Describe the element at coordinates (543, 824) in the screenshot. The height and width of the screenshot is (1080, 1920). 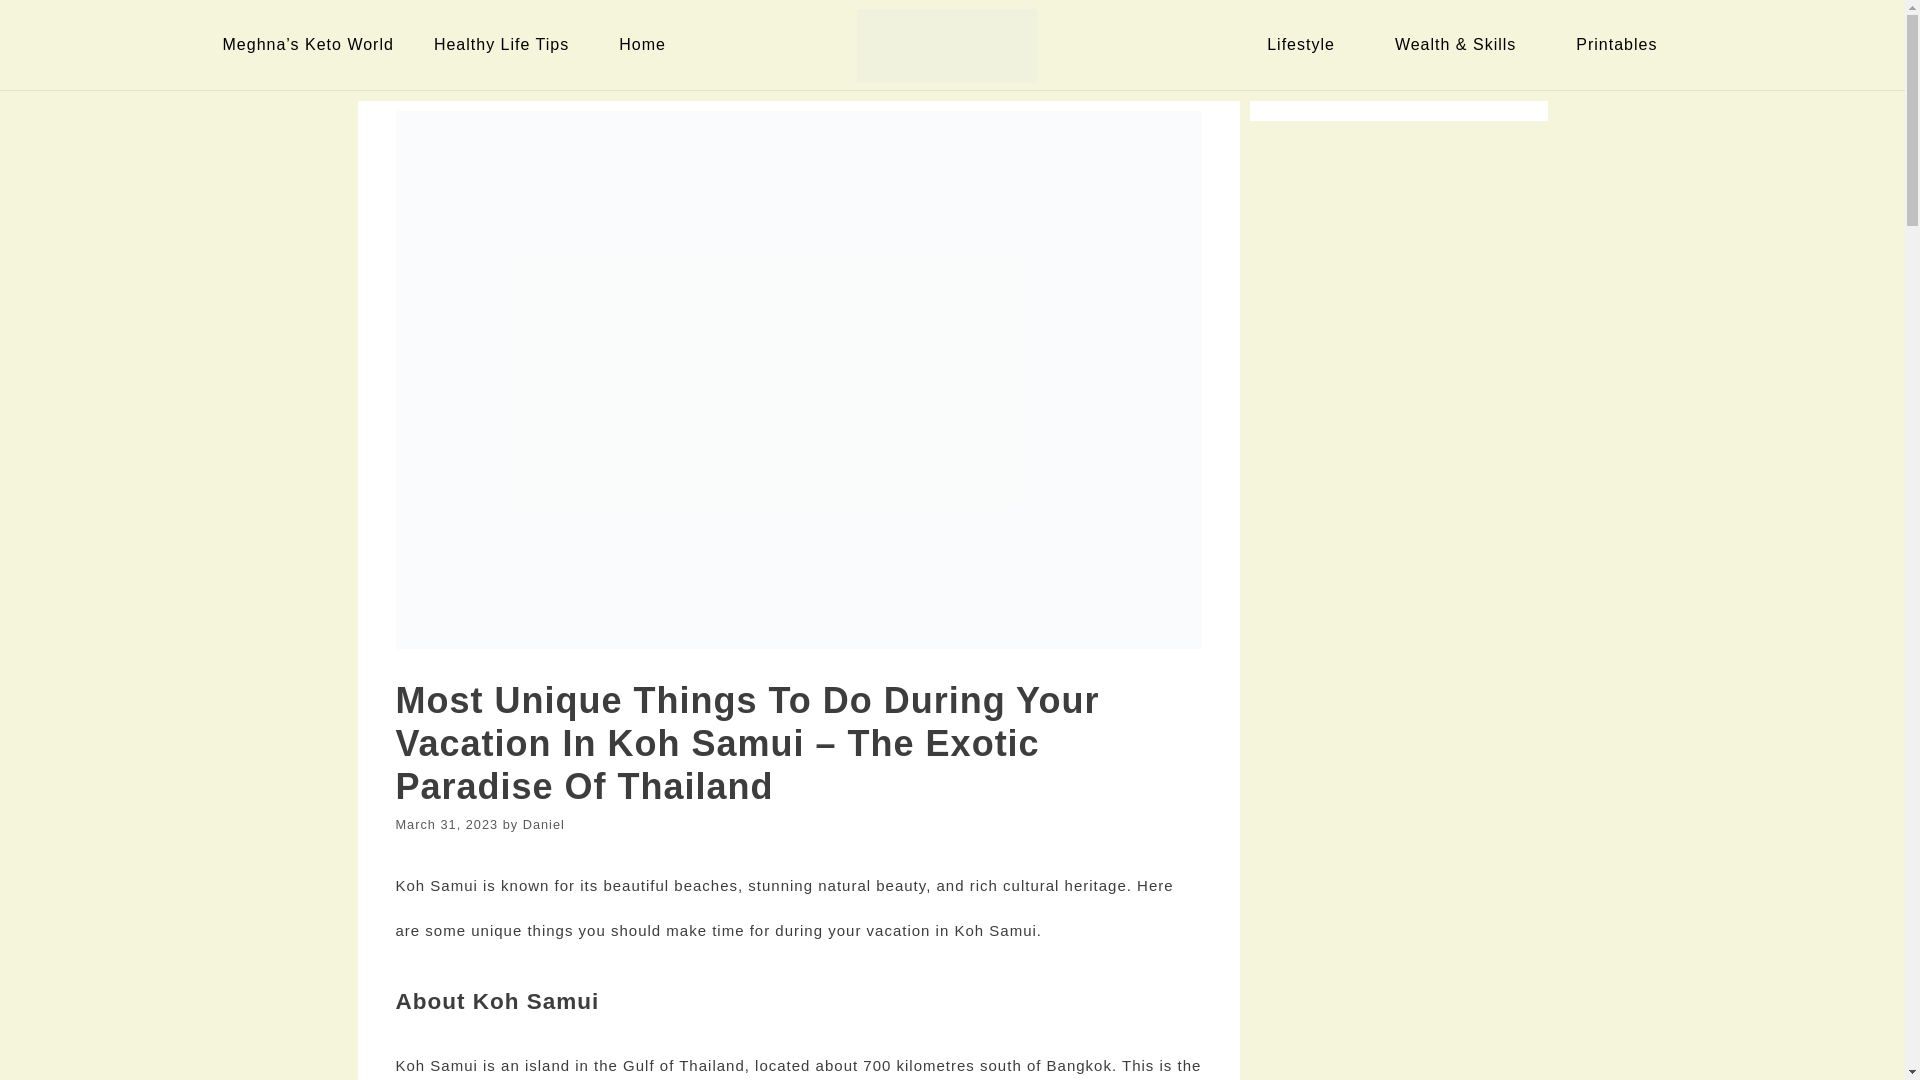
I see `View all posts by Daniel` at that location.